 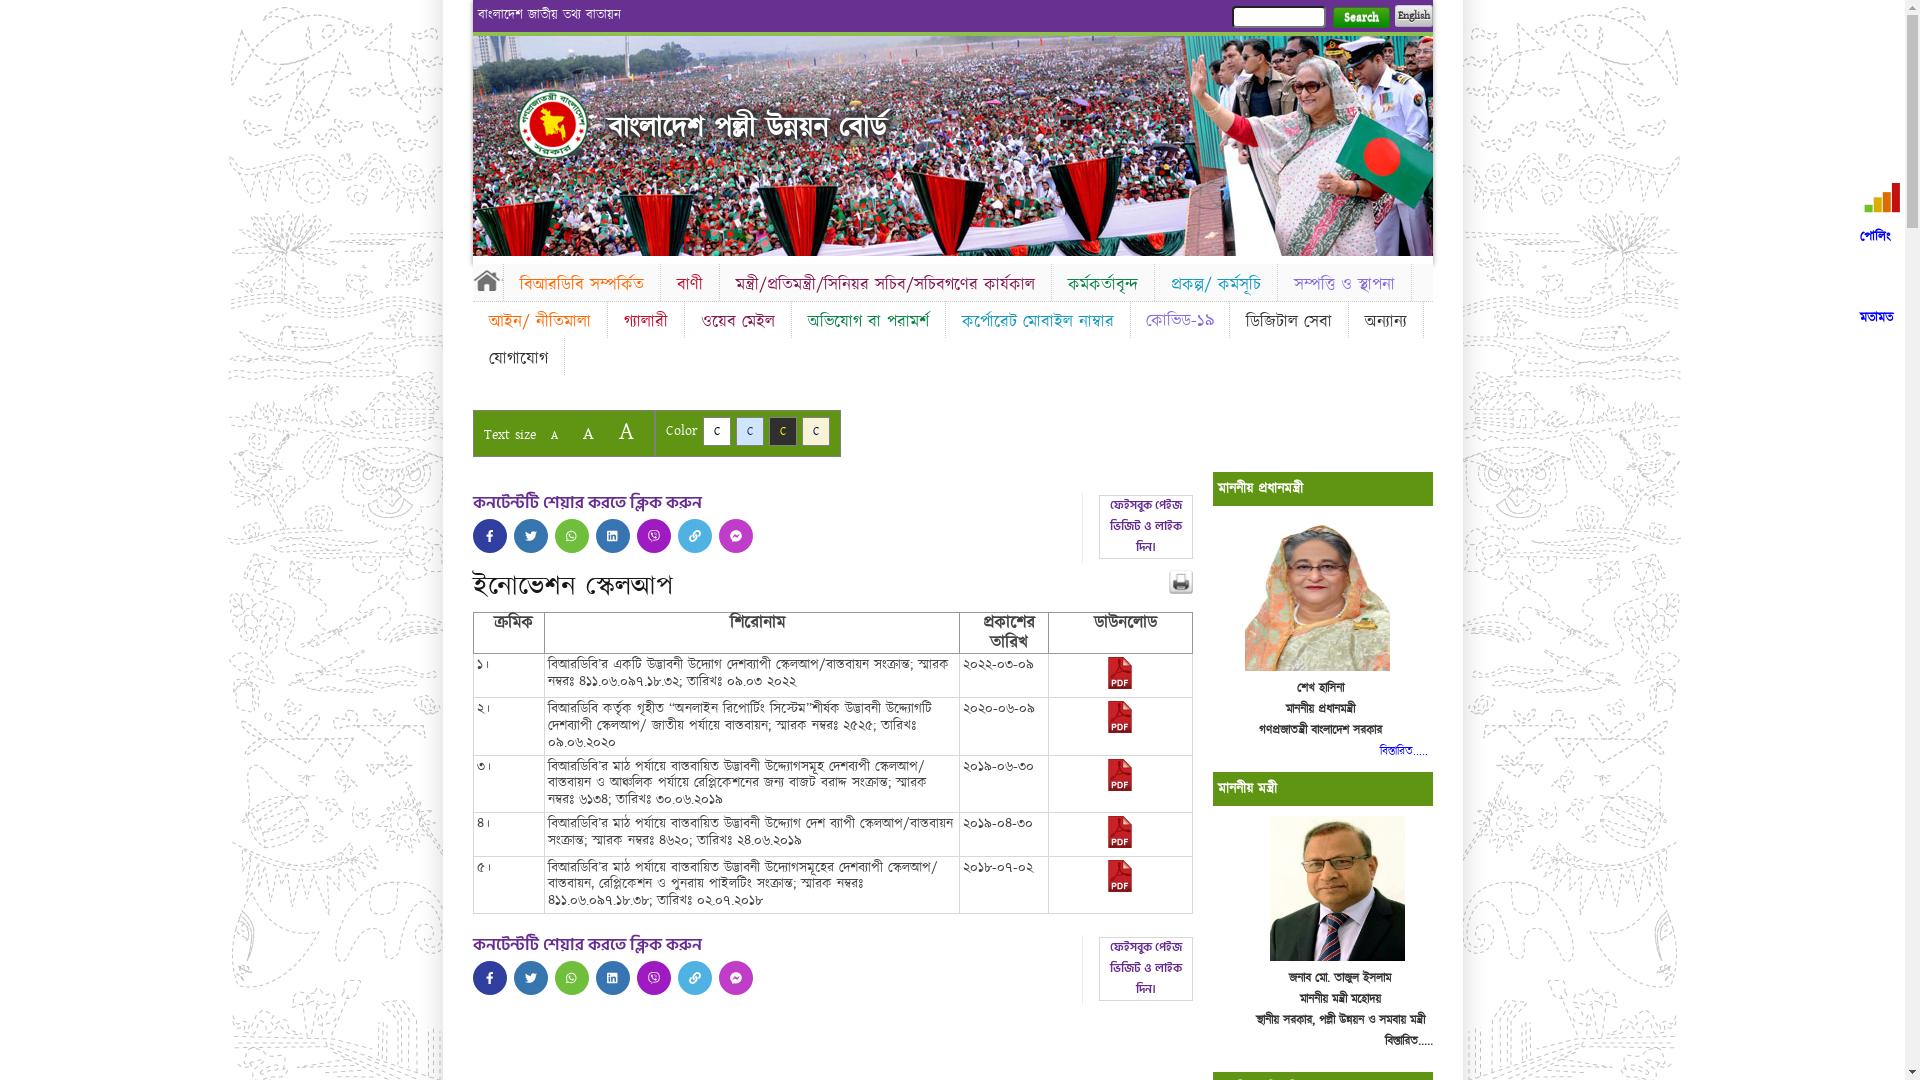 I want to click on 2022-03-09-11-42-76772893a7a42dd4e2e33b232db086bf.pdf, so click(x=1120, y=685).